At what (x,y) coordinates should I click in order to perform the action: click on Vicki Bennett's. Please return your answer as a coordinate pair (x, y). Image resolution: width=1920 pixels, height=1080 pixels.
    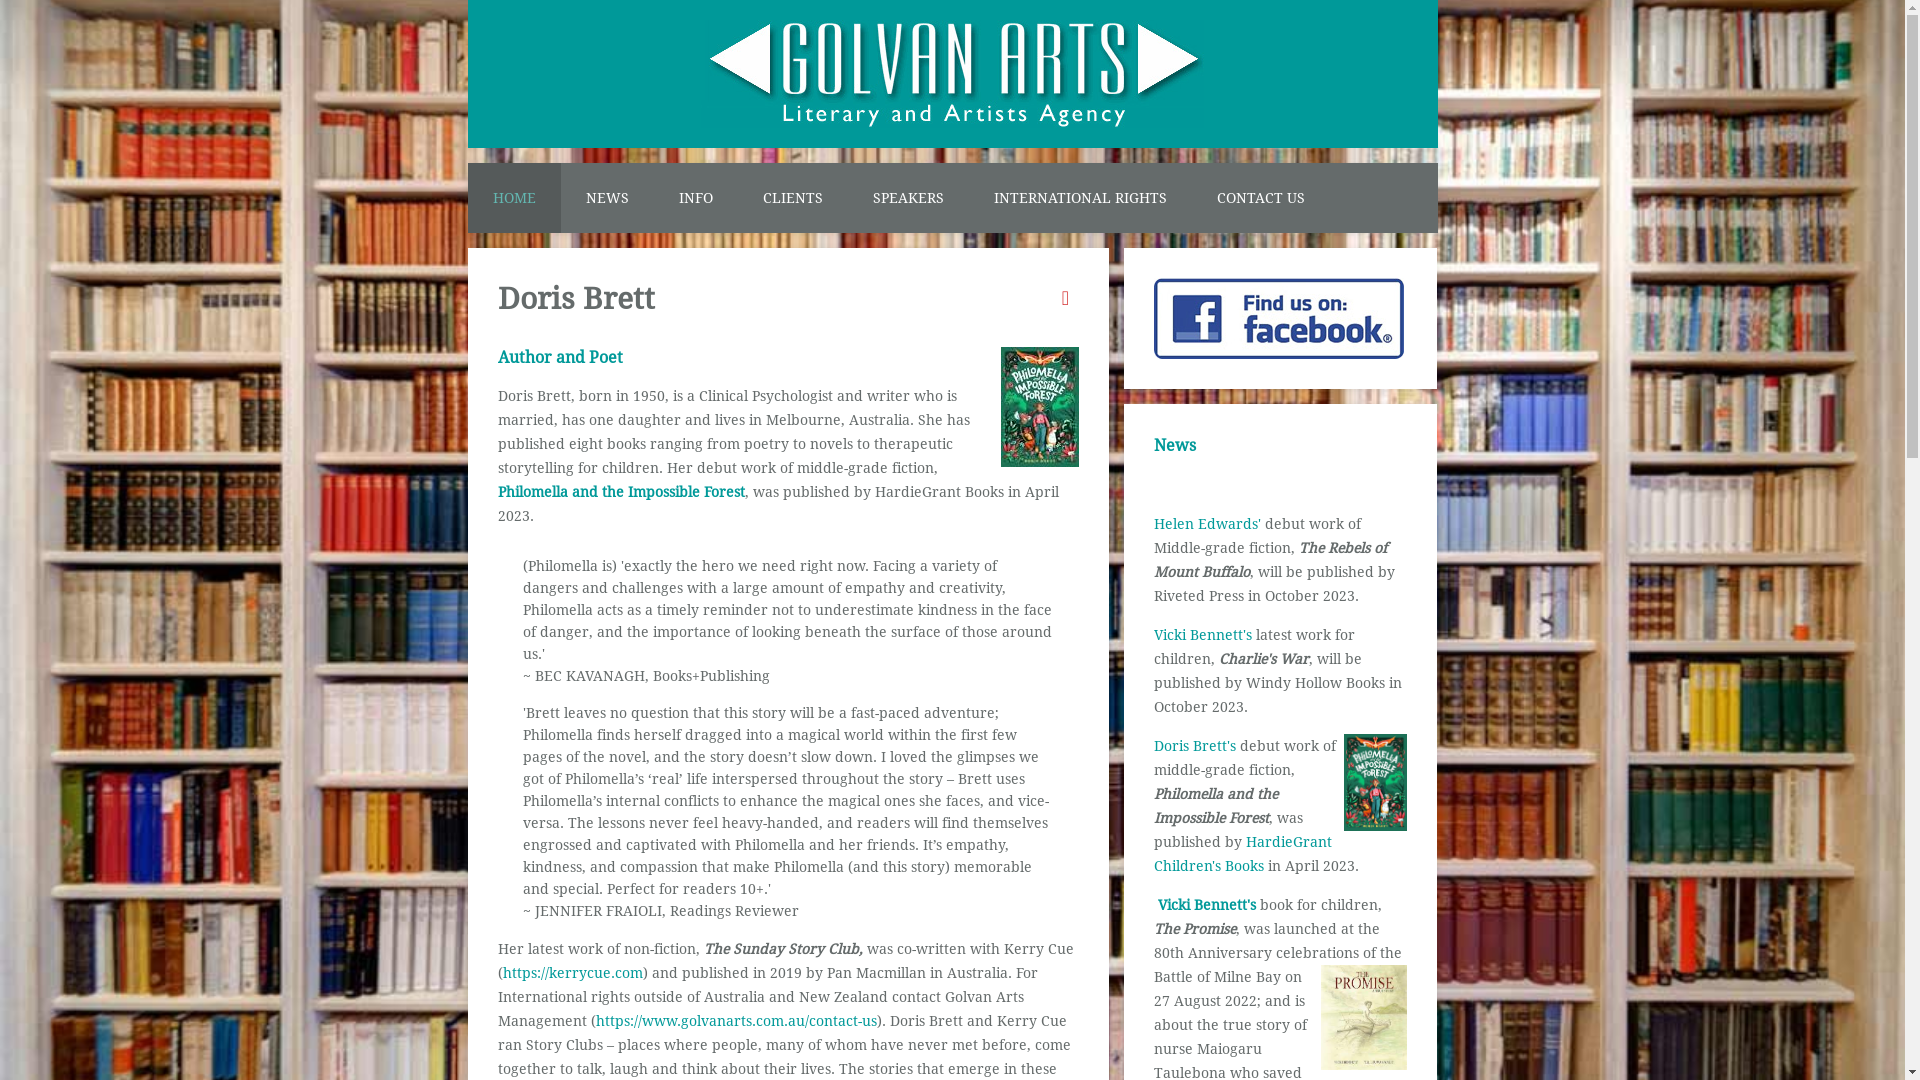
    Looking at the image, I should click on (1207, 905).